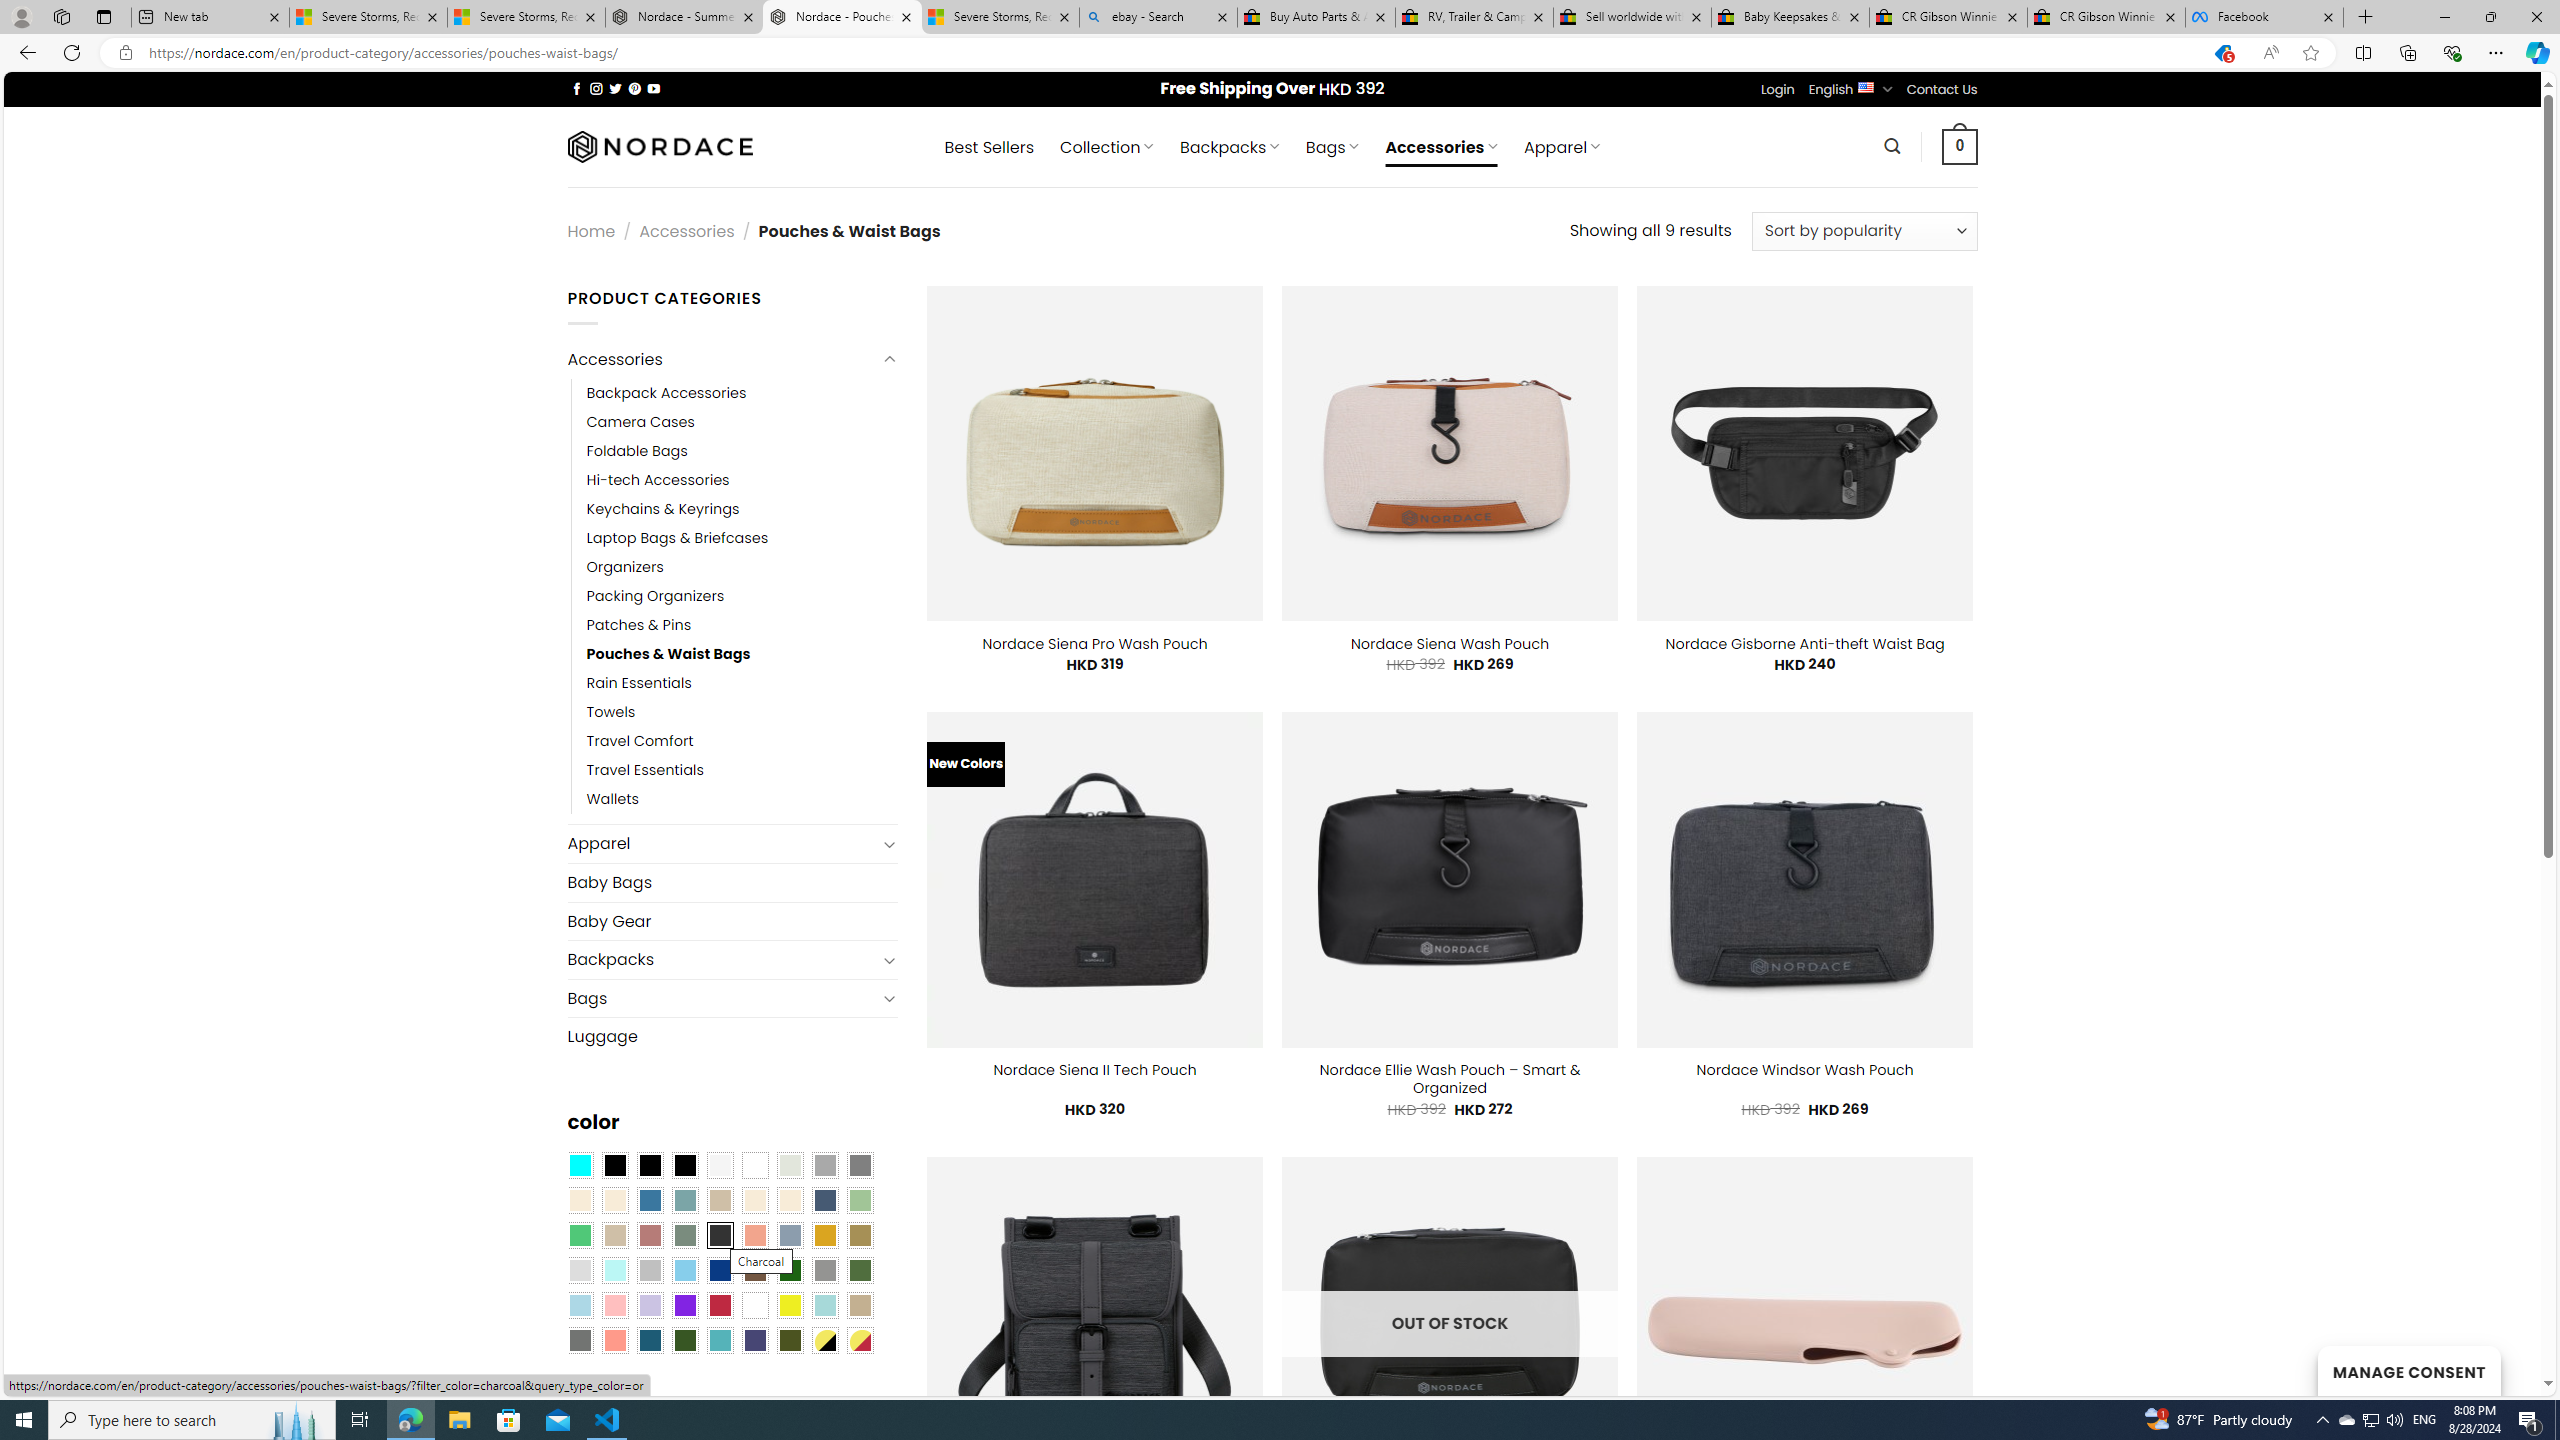 Image resolution: width=2560 pixels, height=1440 pixels. I want to click on Follow on Pinterest, so click(634, 88).